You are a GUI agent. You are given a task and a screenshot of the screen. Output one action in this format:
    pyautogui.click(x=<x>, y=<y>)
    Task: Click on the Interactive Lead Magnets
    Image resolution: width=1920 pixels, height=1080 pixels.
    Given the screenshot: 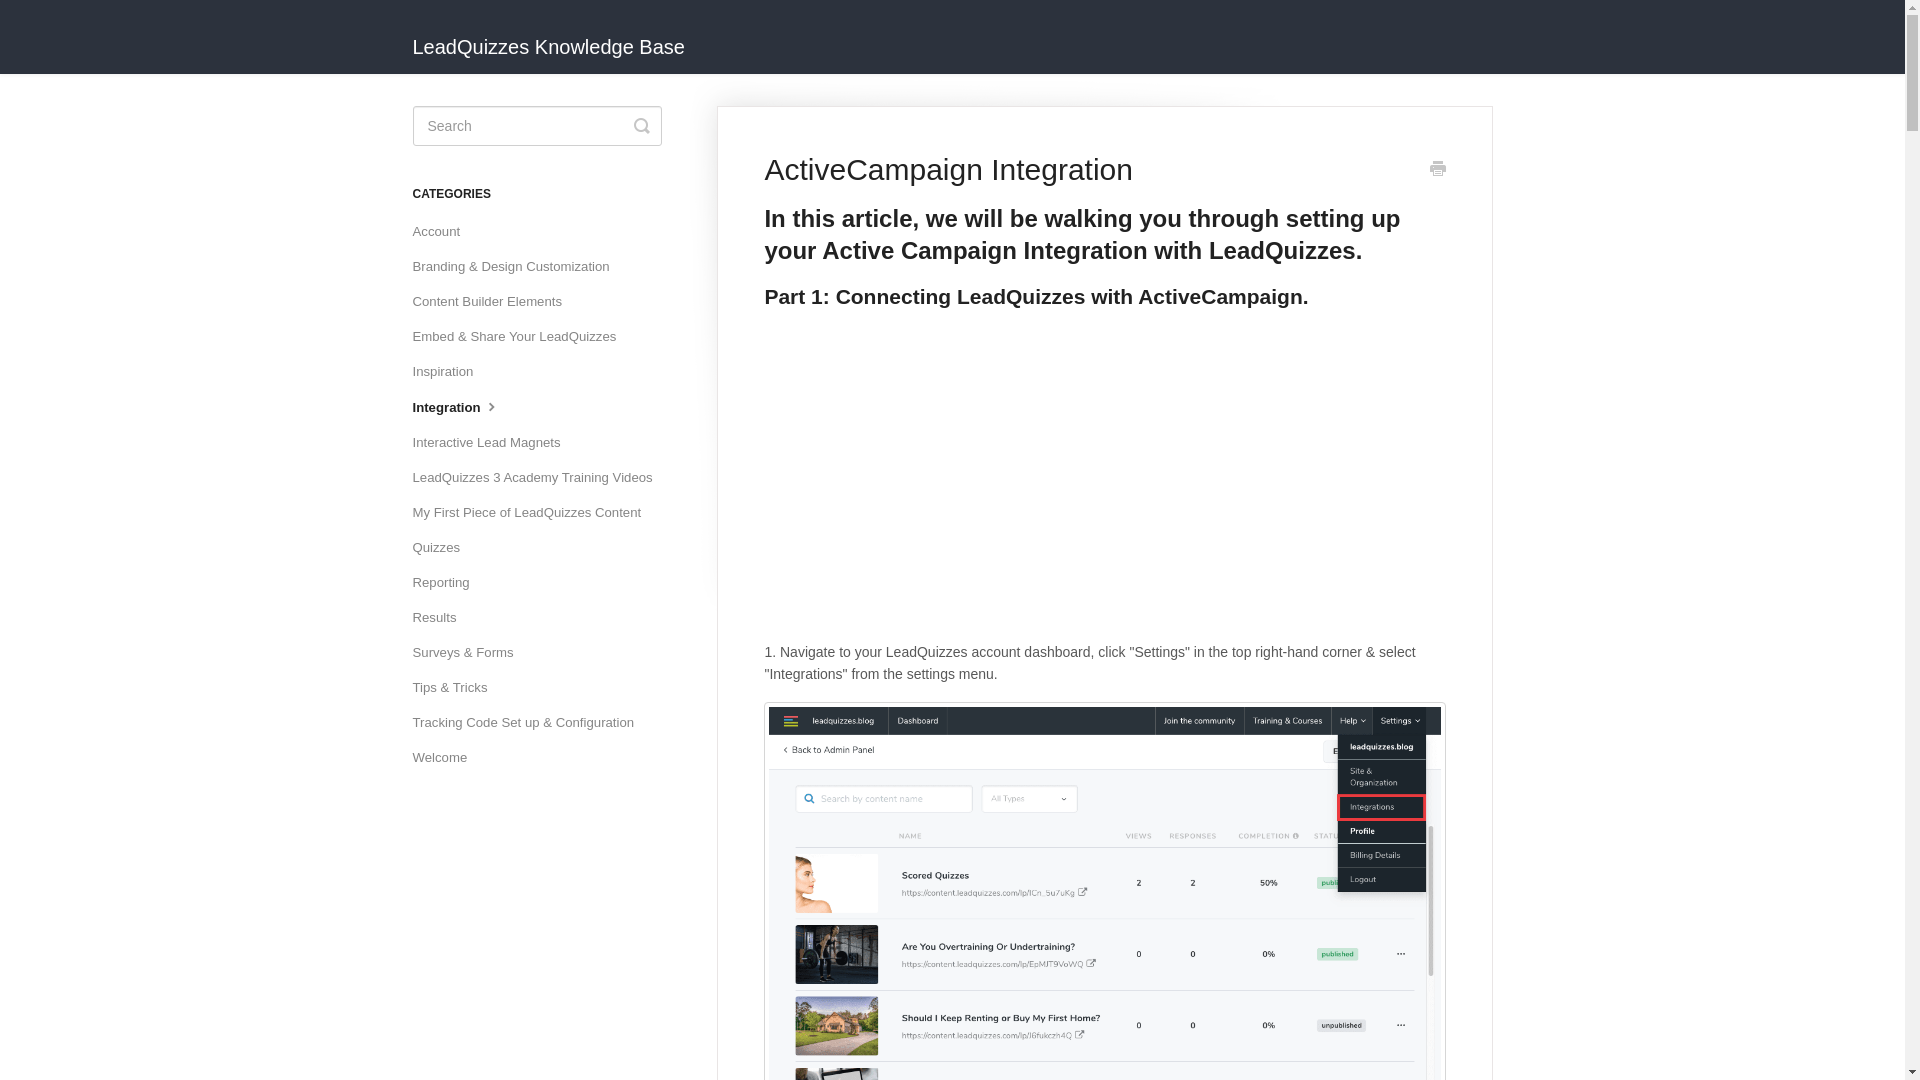 What is the action you would take?
    pyautogui.click(x=493, y=442)
    